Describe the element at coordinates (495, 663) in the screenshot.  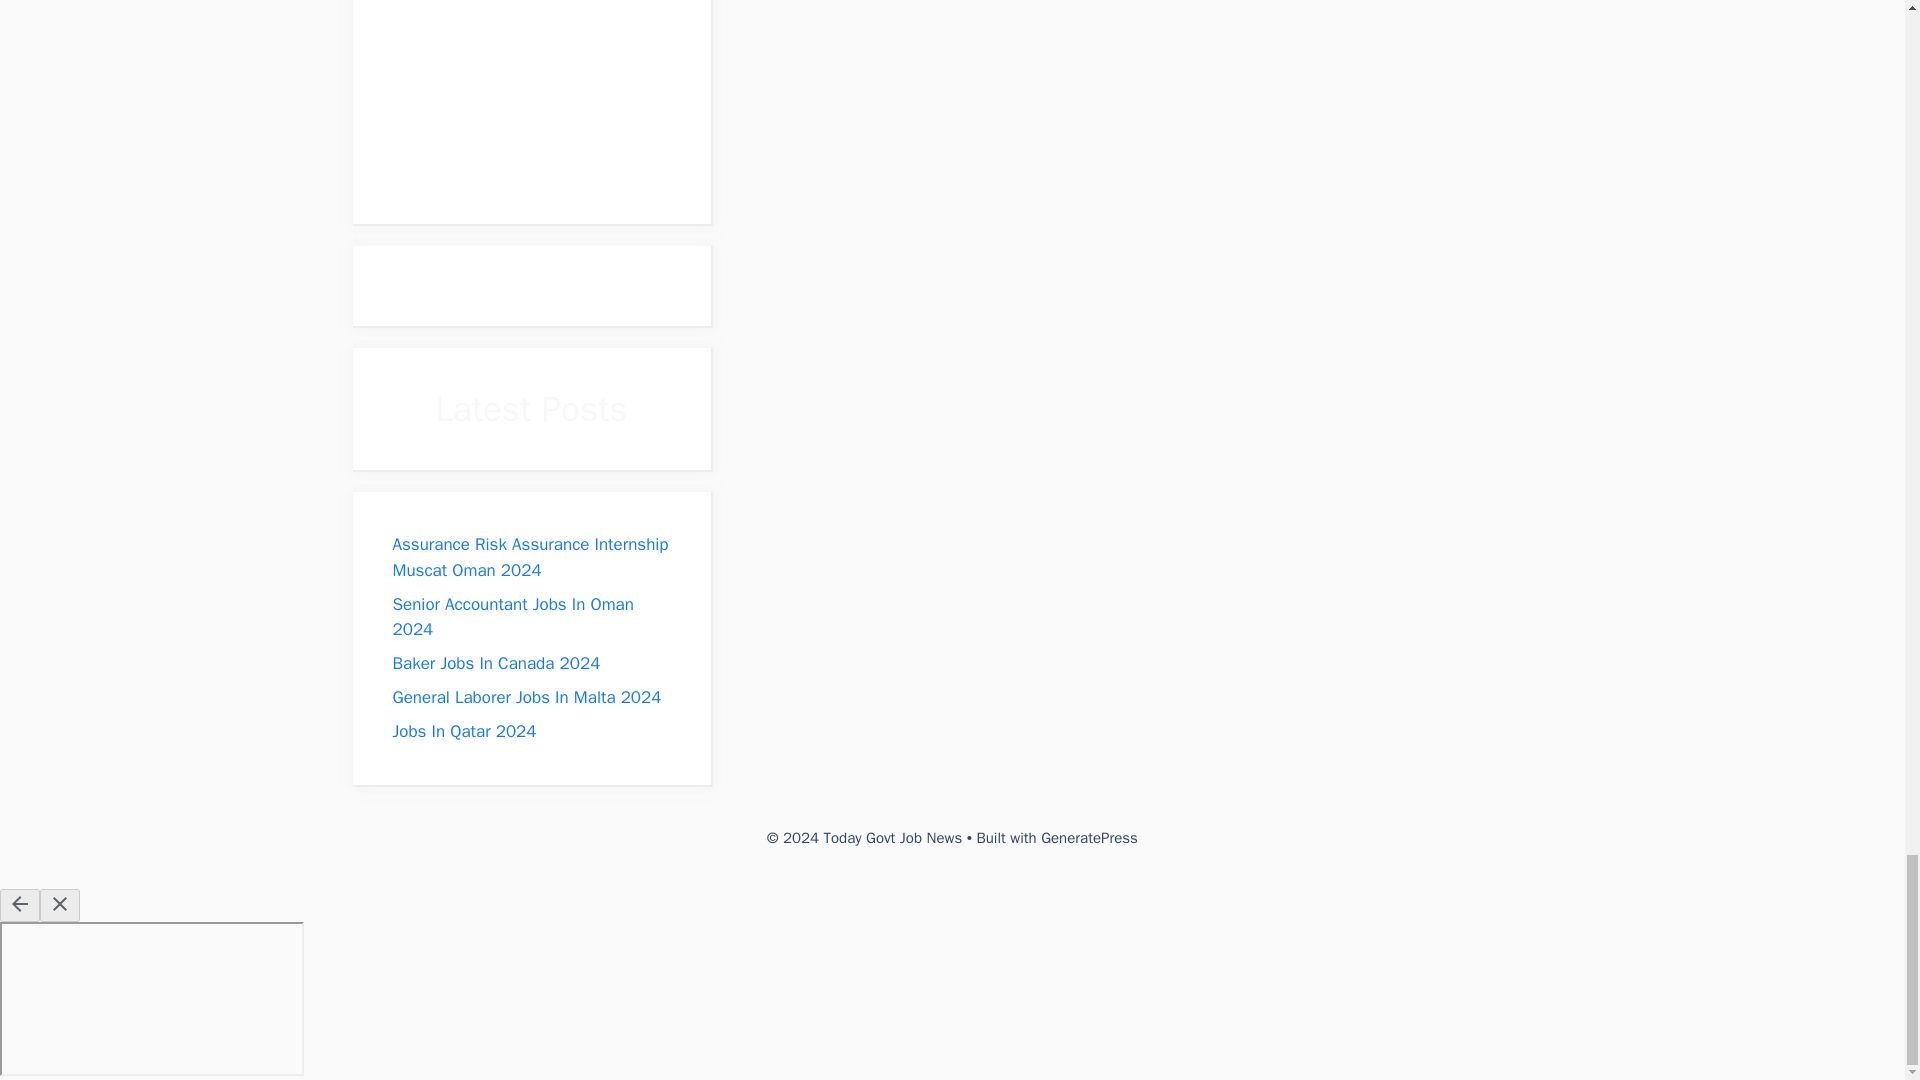
I see `Baker Jobs In Canada 2024` at that location.